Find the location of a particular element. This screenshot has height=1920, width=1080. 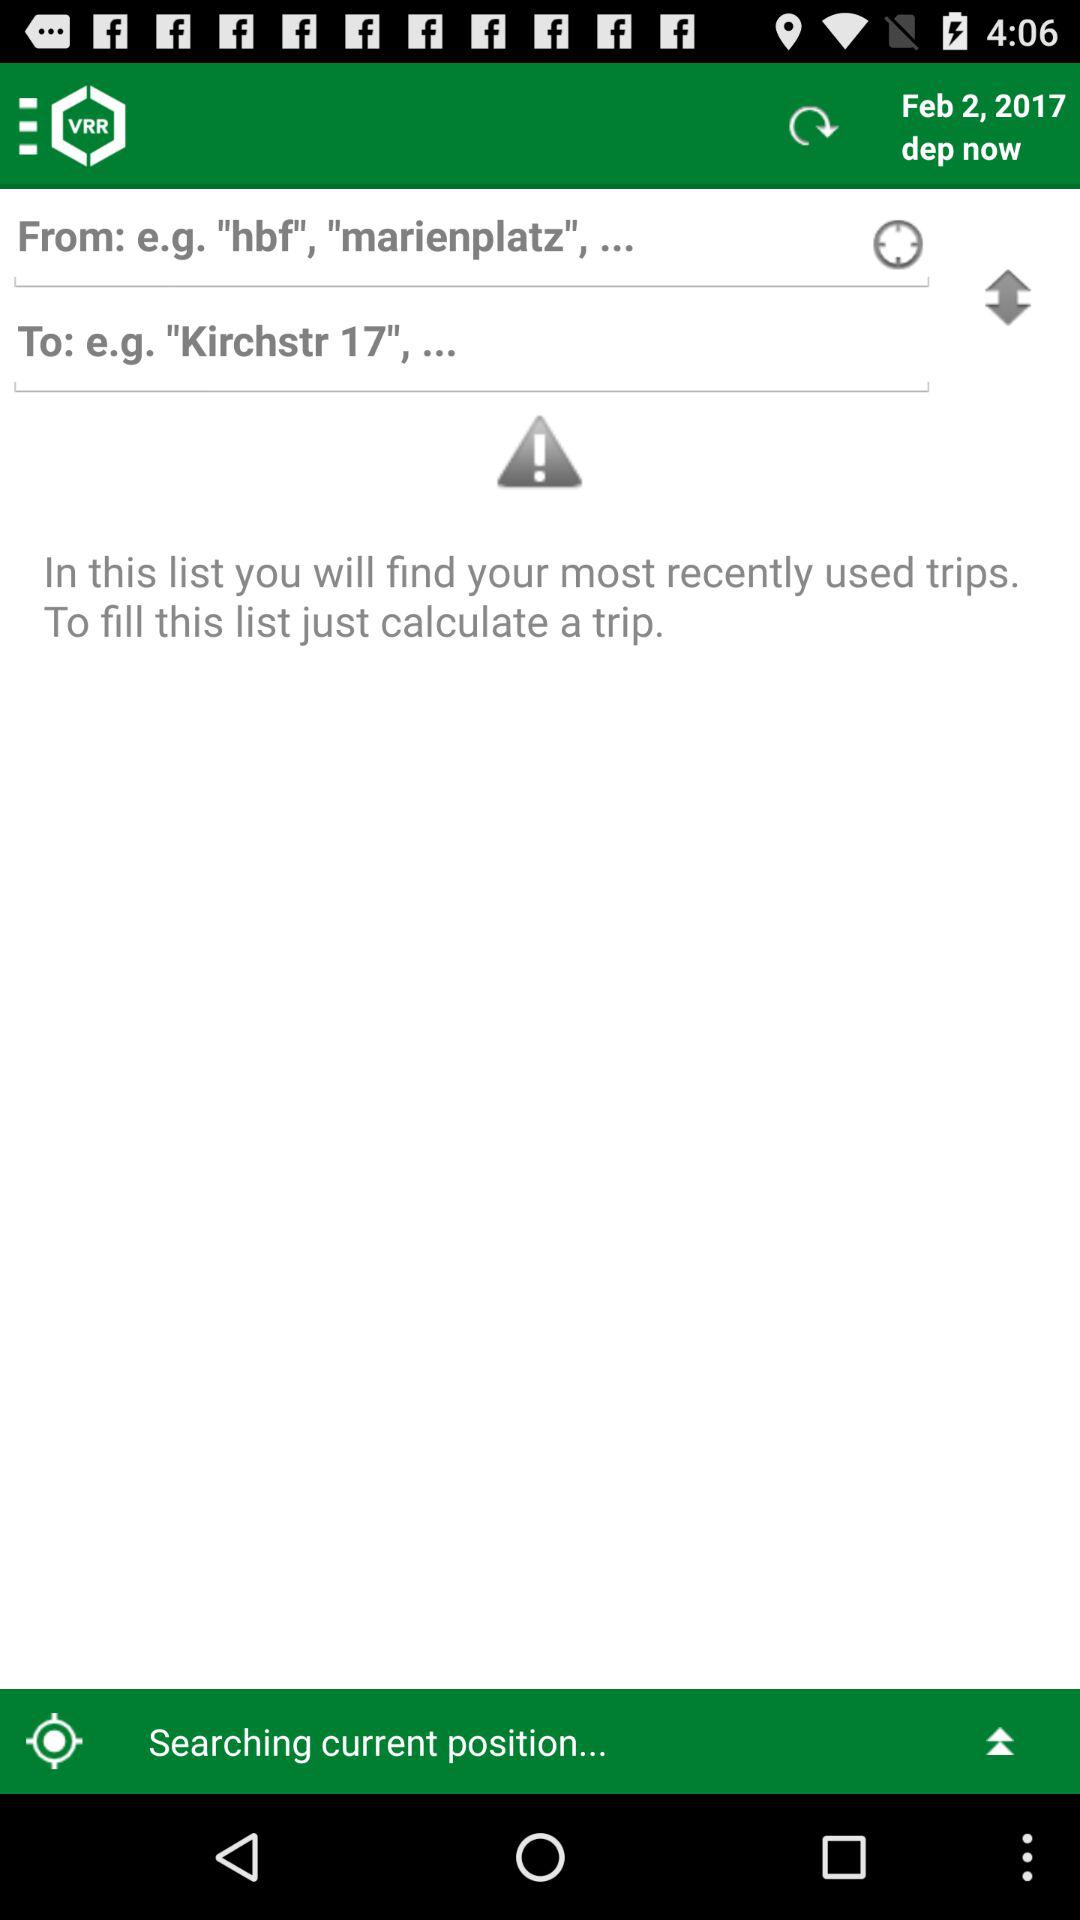

logo above first text field in the page is located at coordinates (88, 126).